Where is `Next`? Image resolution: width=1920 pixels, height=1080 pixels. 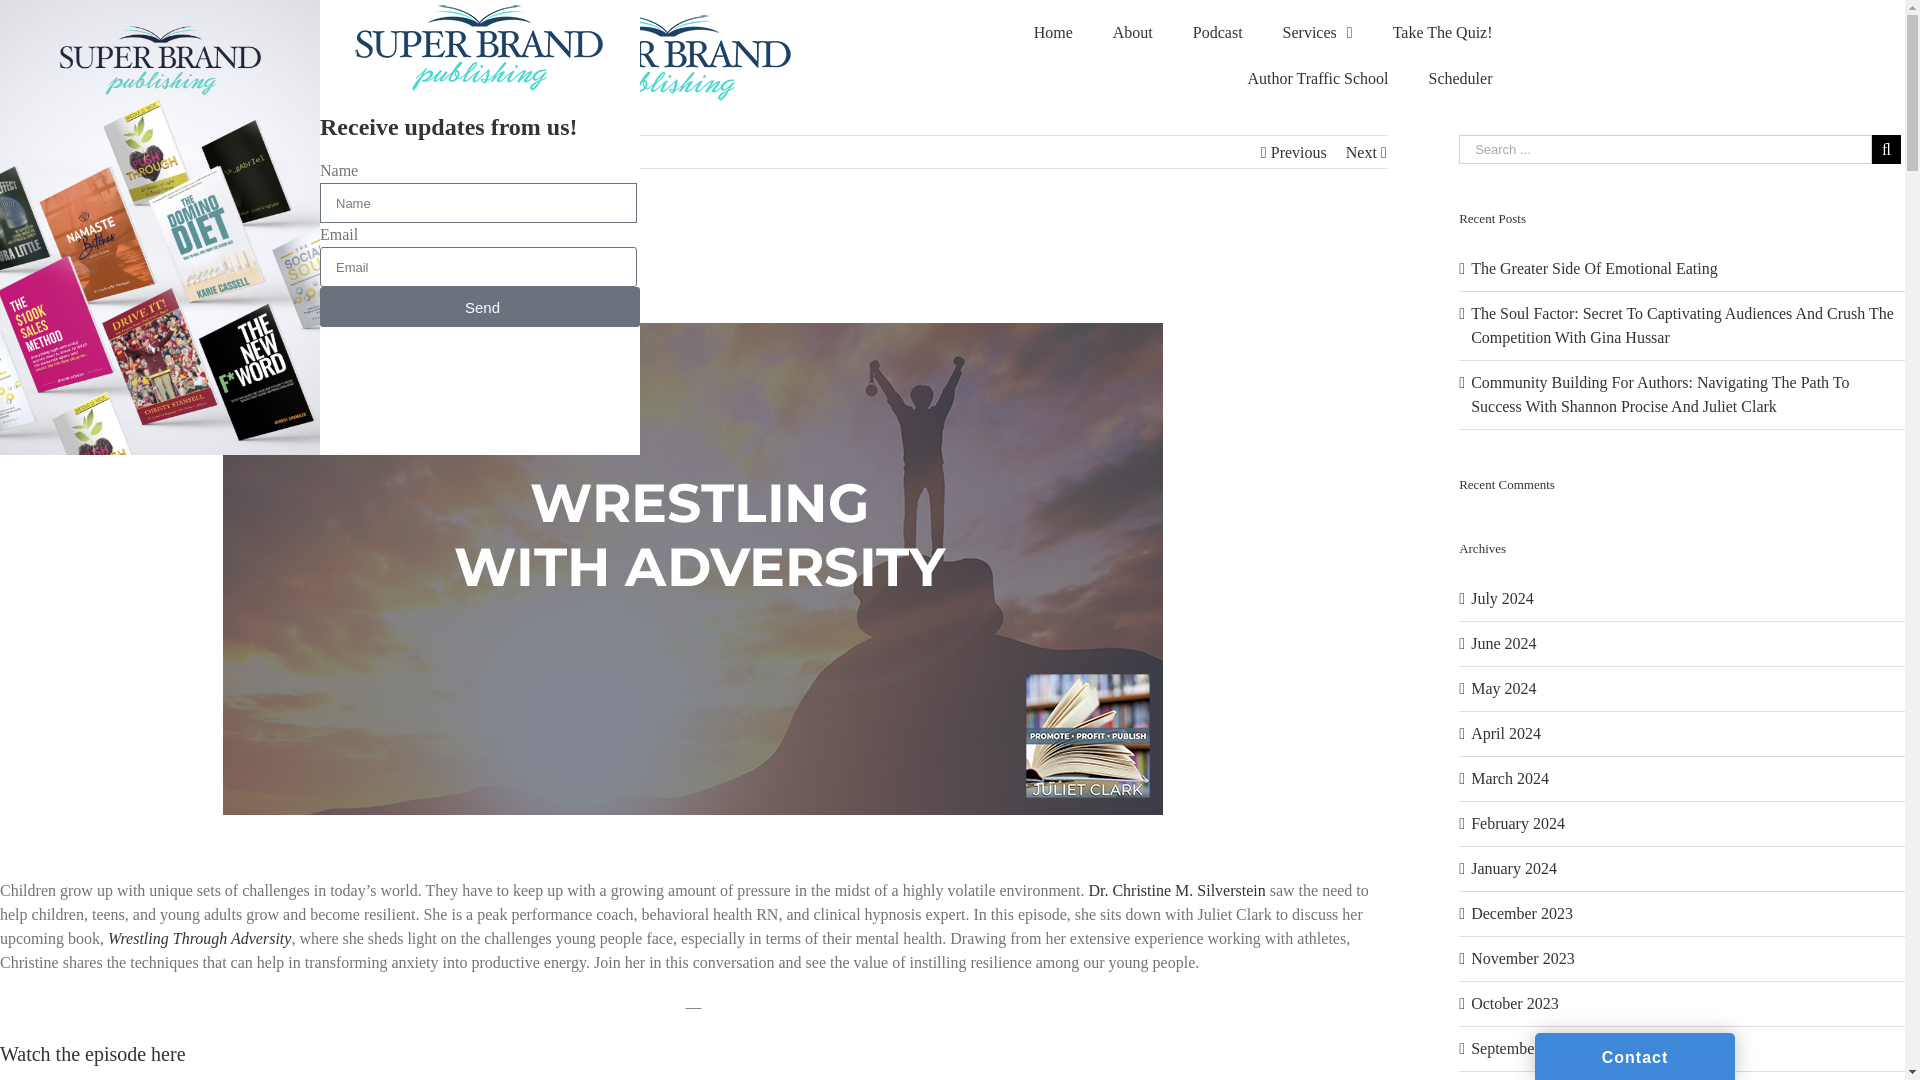
Next is located at coordinates (1360, 152).